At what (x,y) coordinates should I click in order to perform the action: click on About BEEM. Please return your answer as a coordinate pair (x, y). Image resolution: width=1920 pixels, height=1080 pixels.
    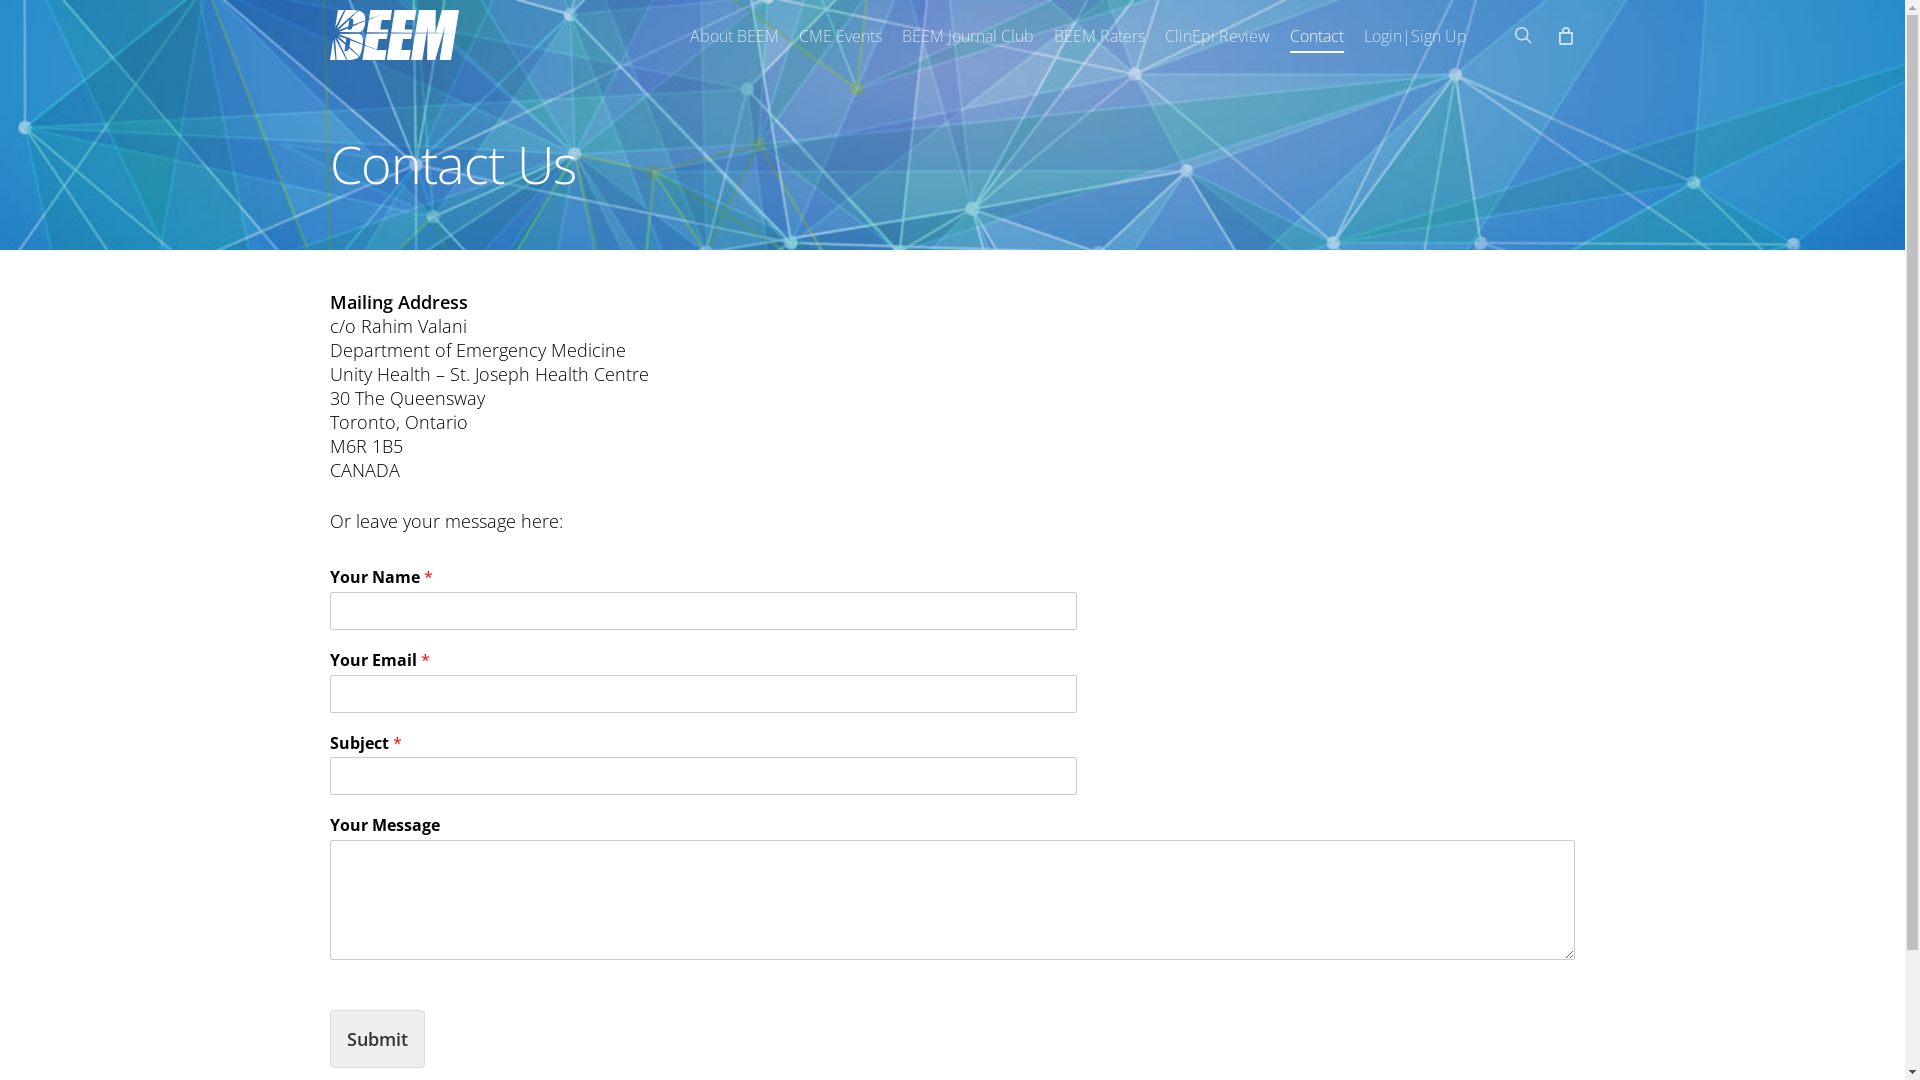
    Looking at the image, I should click on (734, 36).